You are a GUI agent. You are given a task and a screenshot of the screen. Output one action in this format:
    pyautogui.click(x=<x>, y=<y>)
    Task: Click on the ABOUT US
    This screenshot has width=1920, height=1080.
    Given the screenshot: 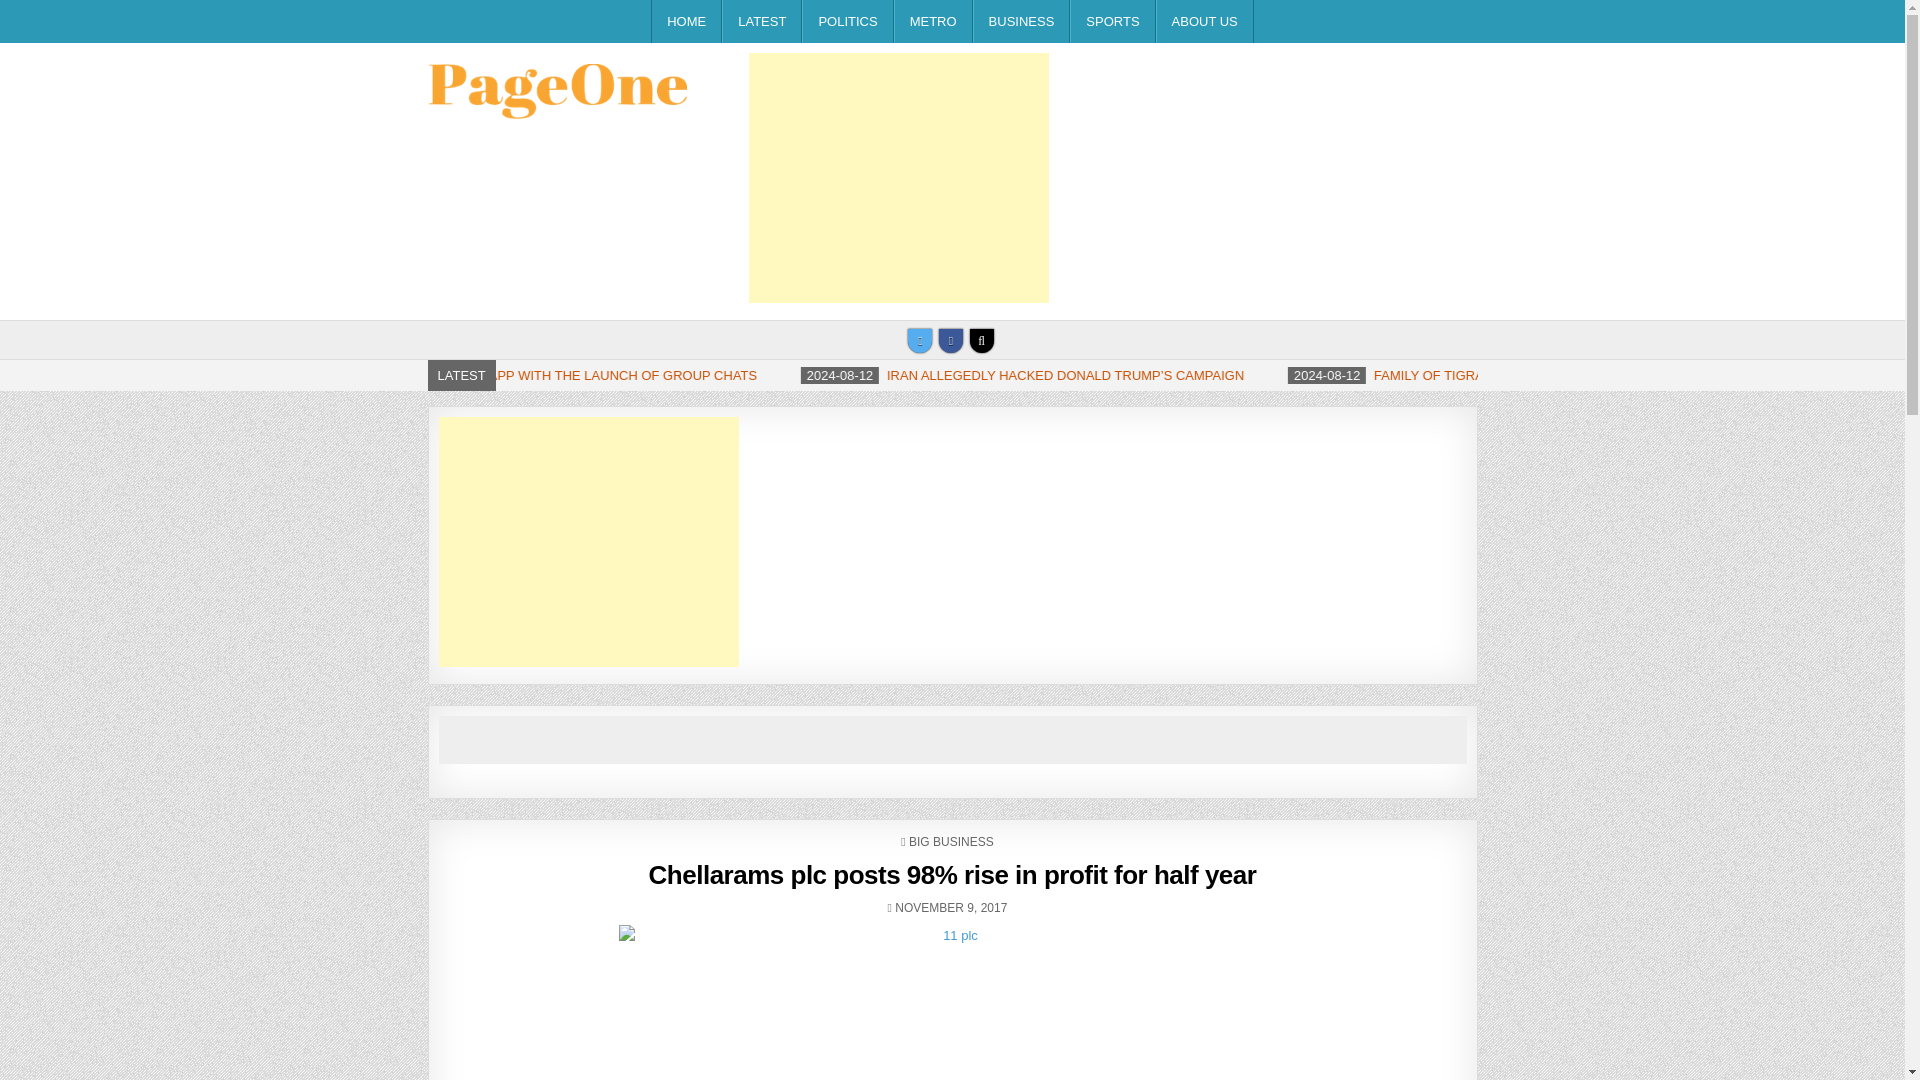 What is the action you would take?
    pyautogui.click(x=1204, y=22)
    